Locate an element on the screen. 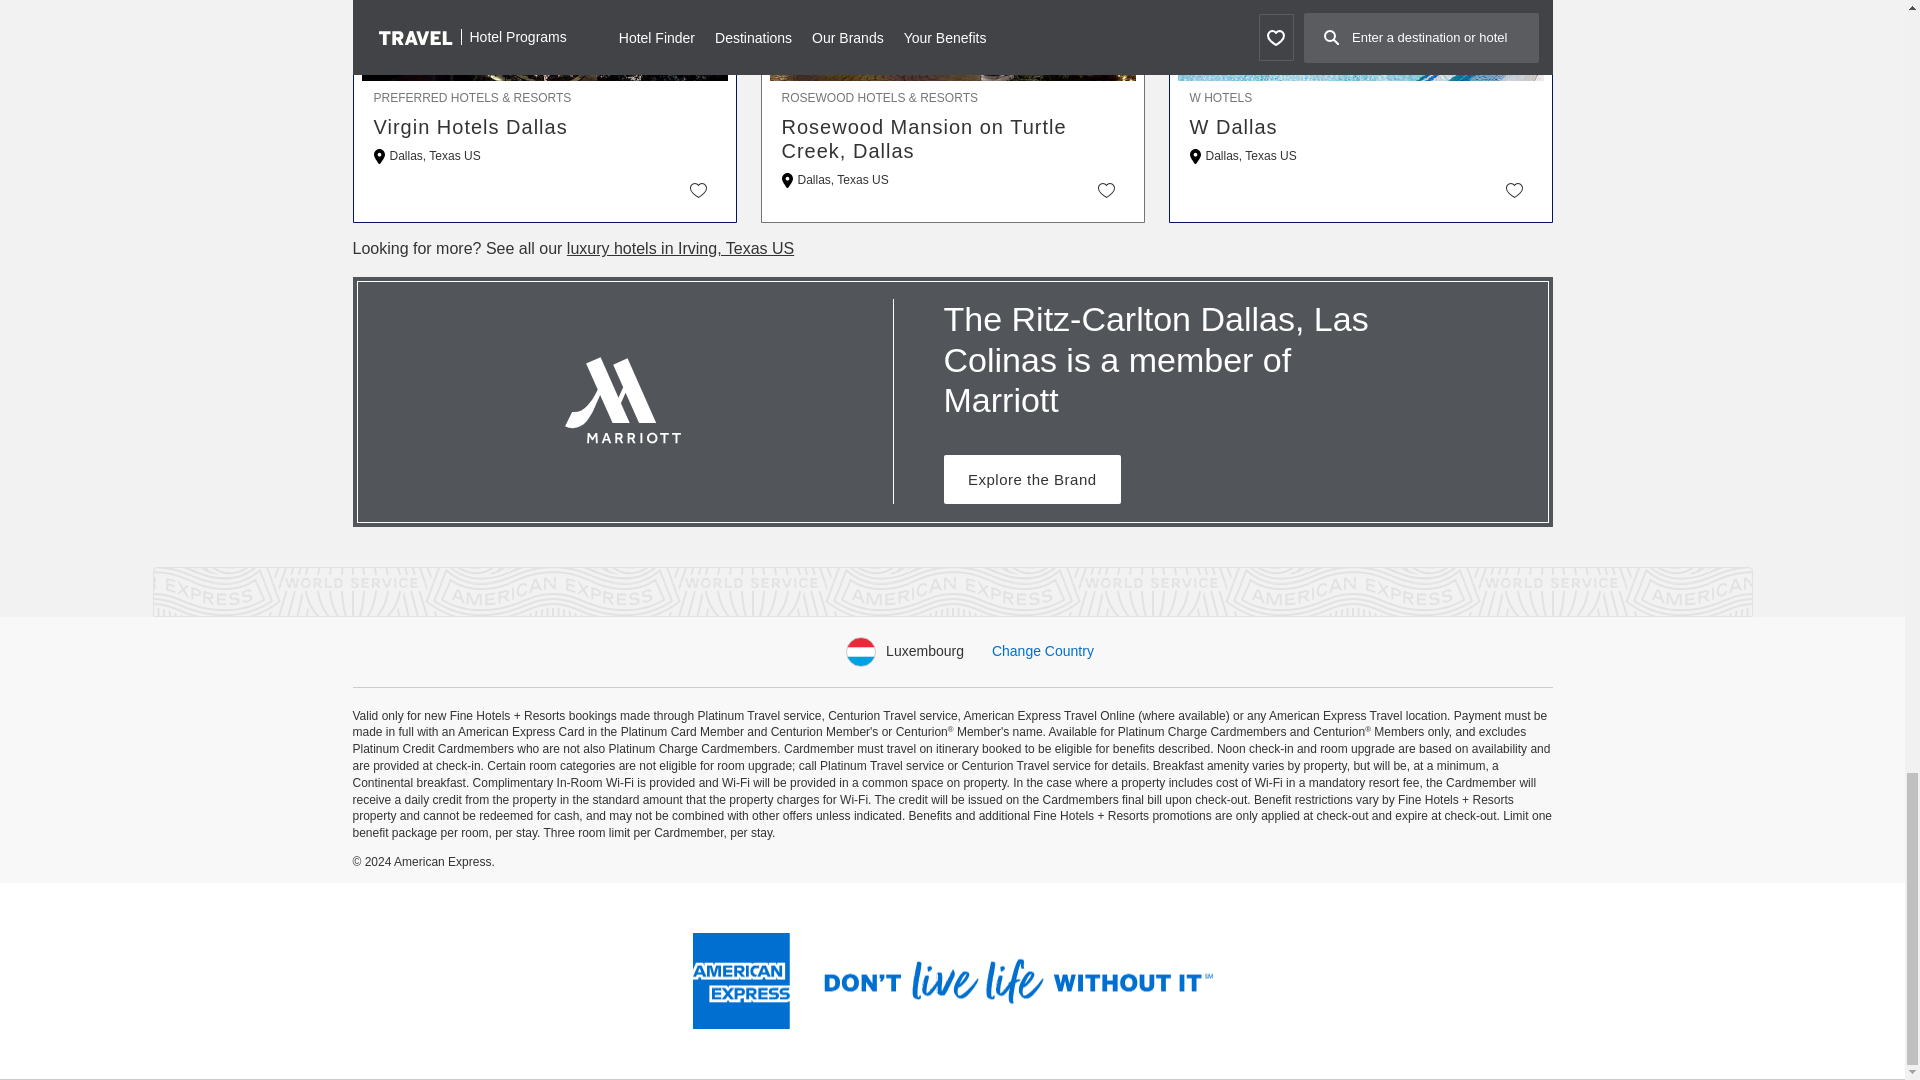 This screenshot has height=1080, width=1920. Change Country is located at coordinates (1043, 650).